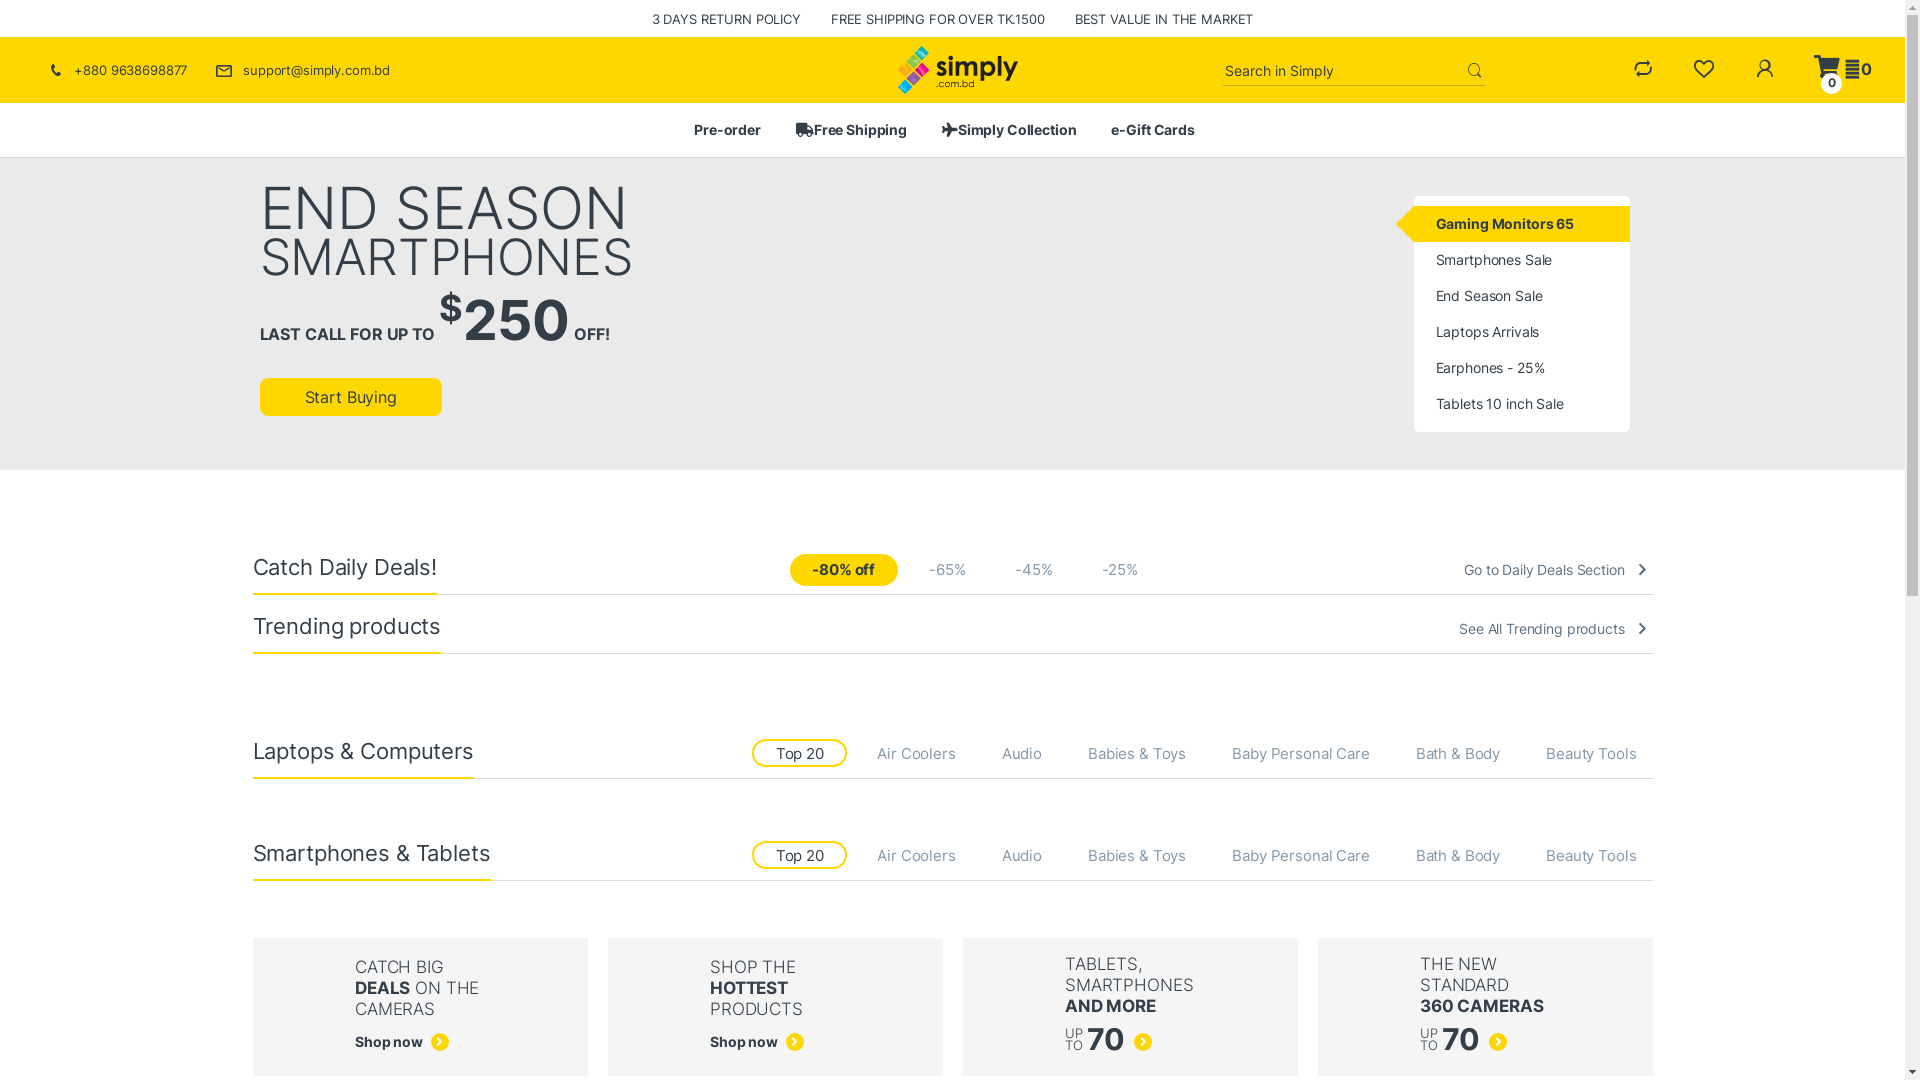  I want to click on Free Shipping, so click(852, 130).